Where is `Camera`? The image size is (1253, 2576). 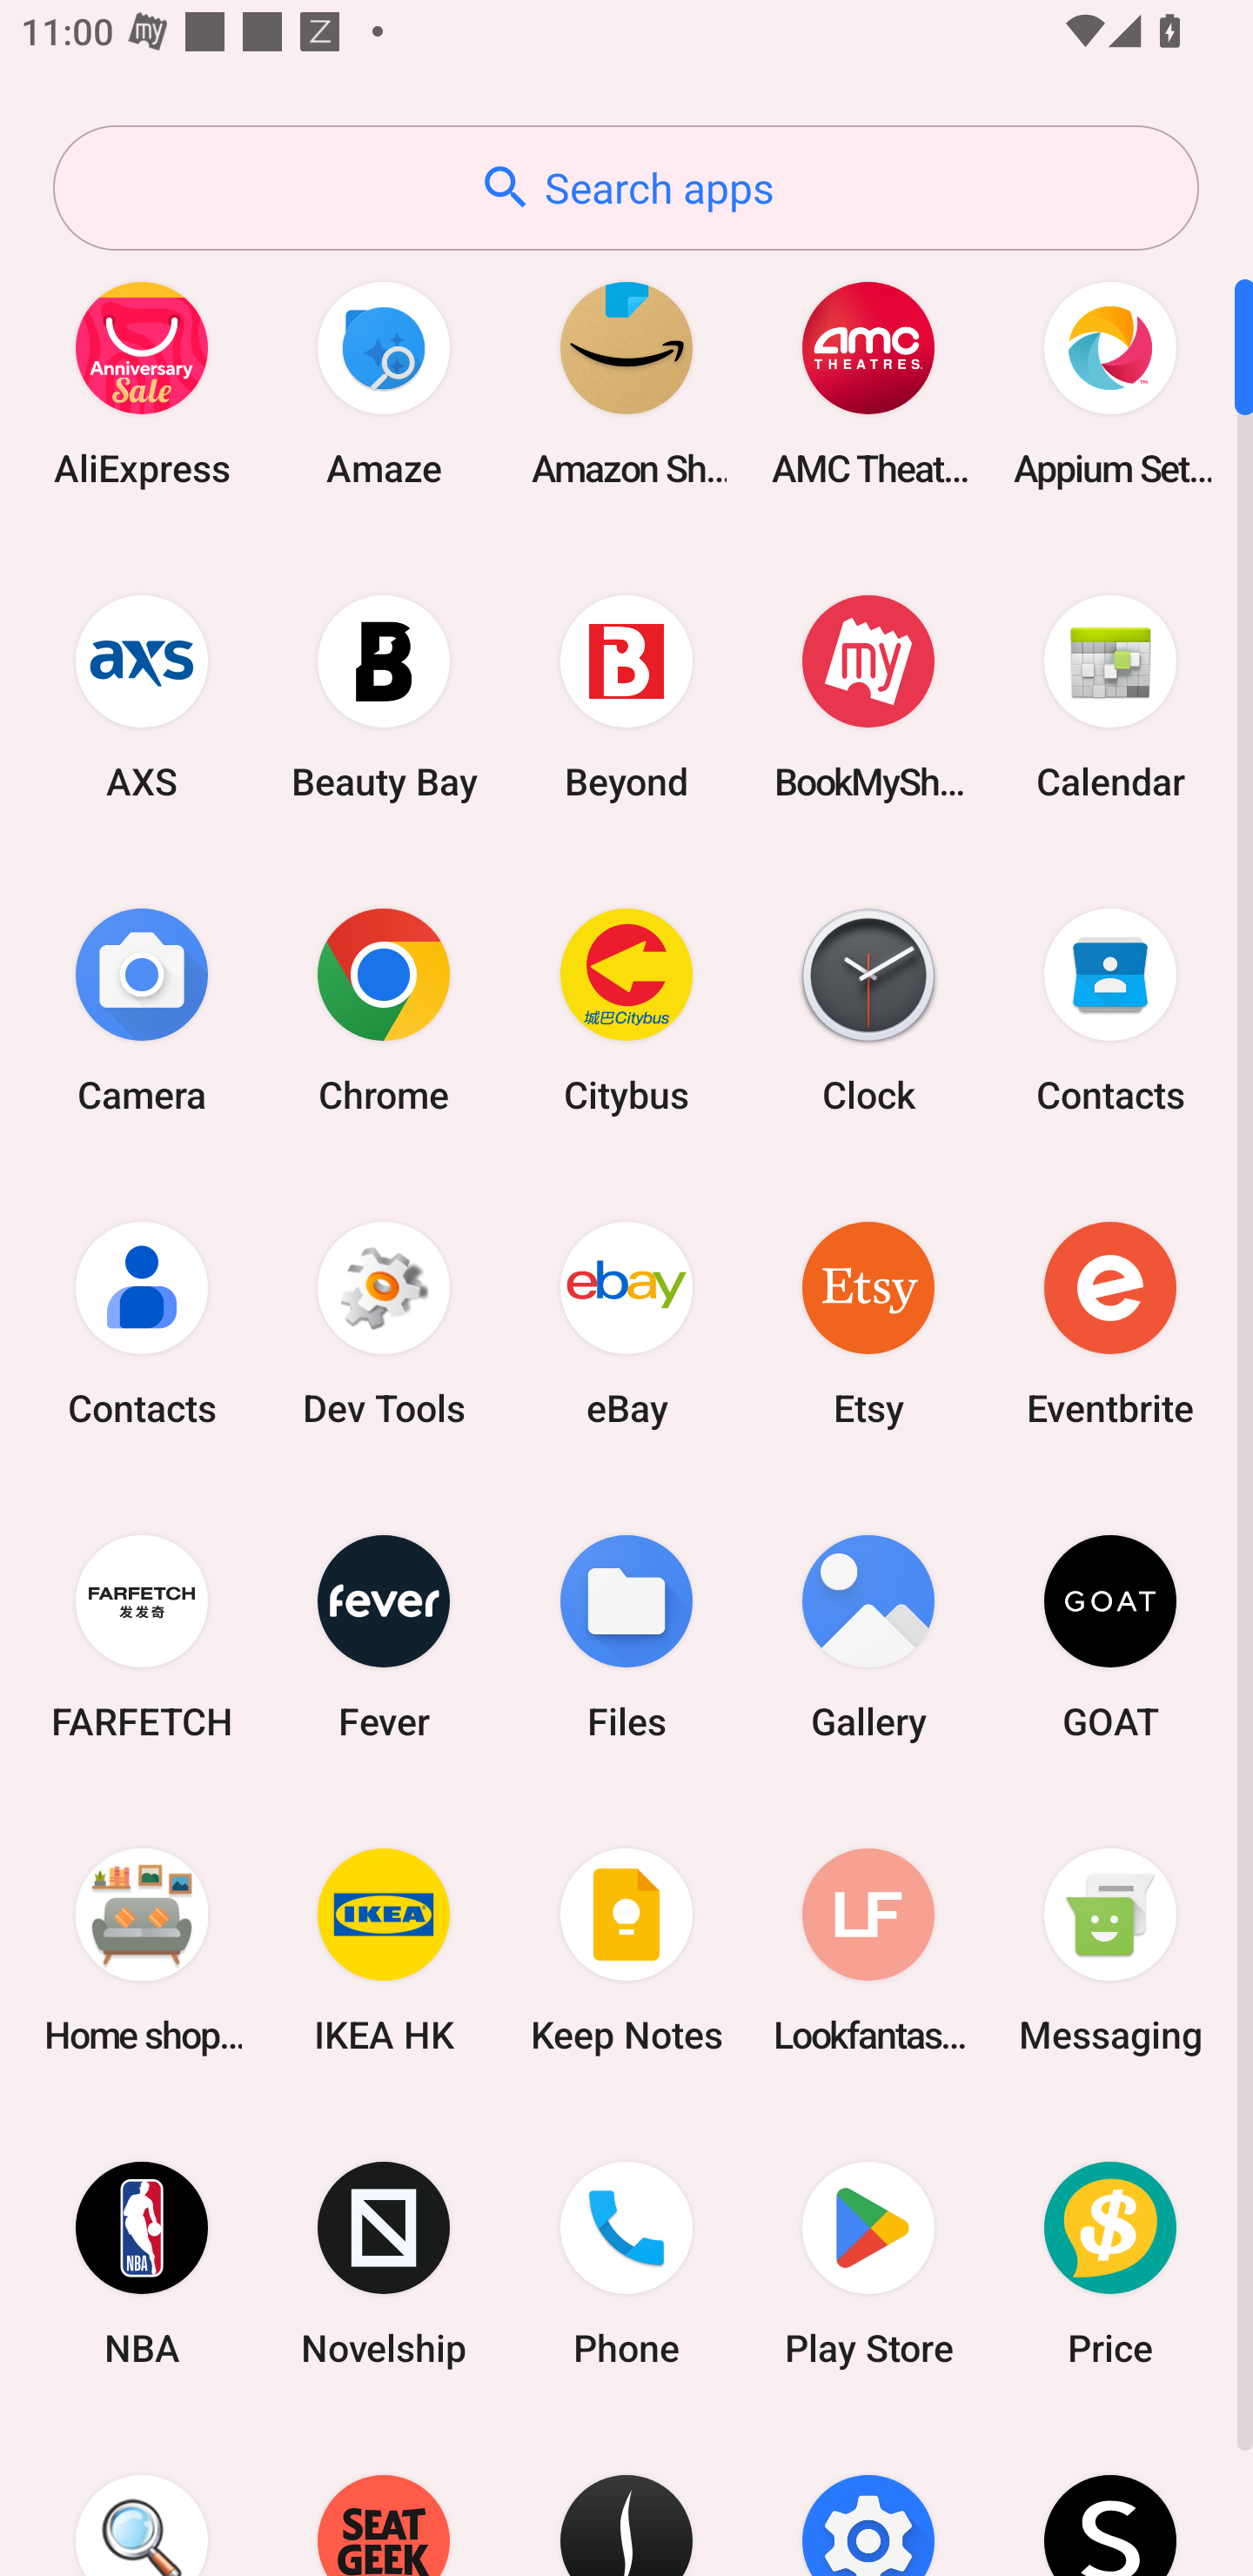
Camera is located at coordinates (142, 1010).